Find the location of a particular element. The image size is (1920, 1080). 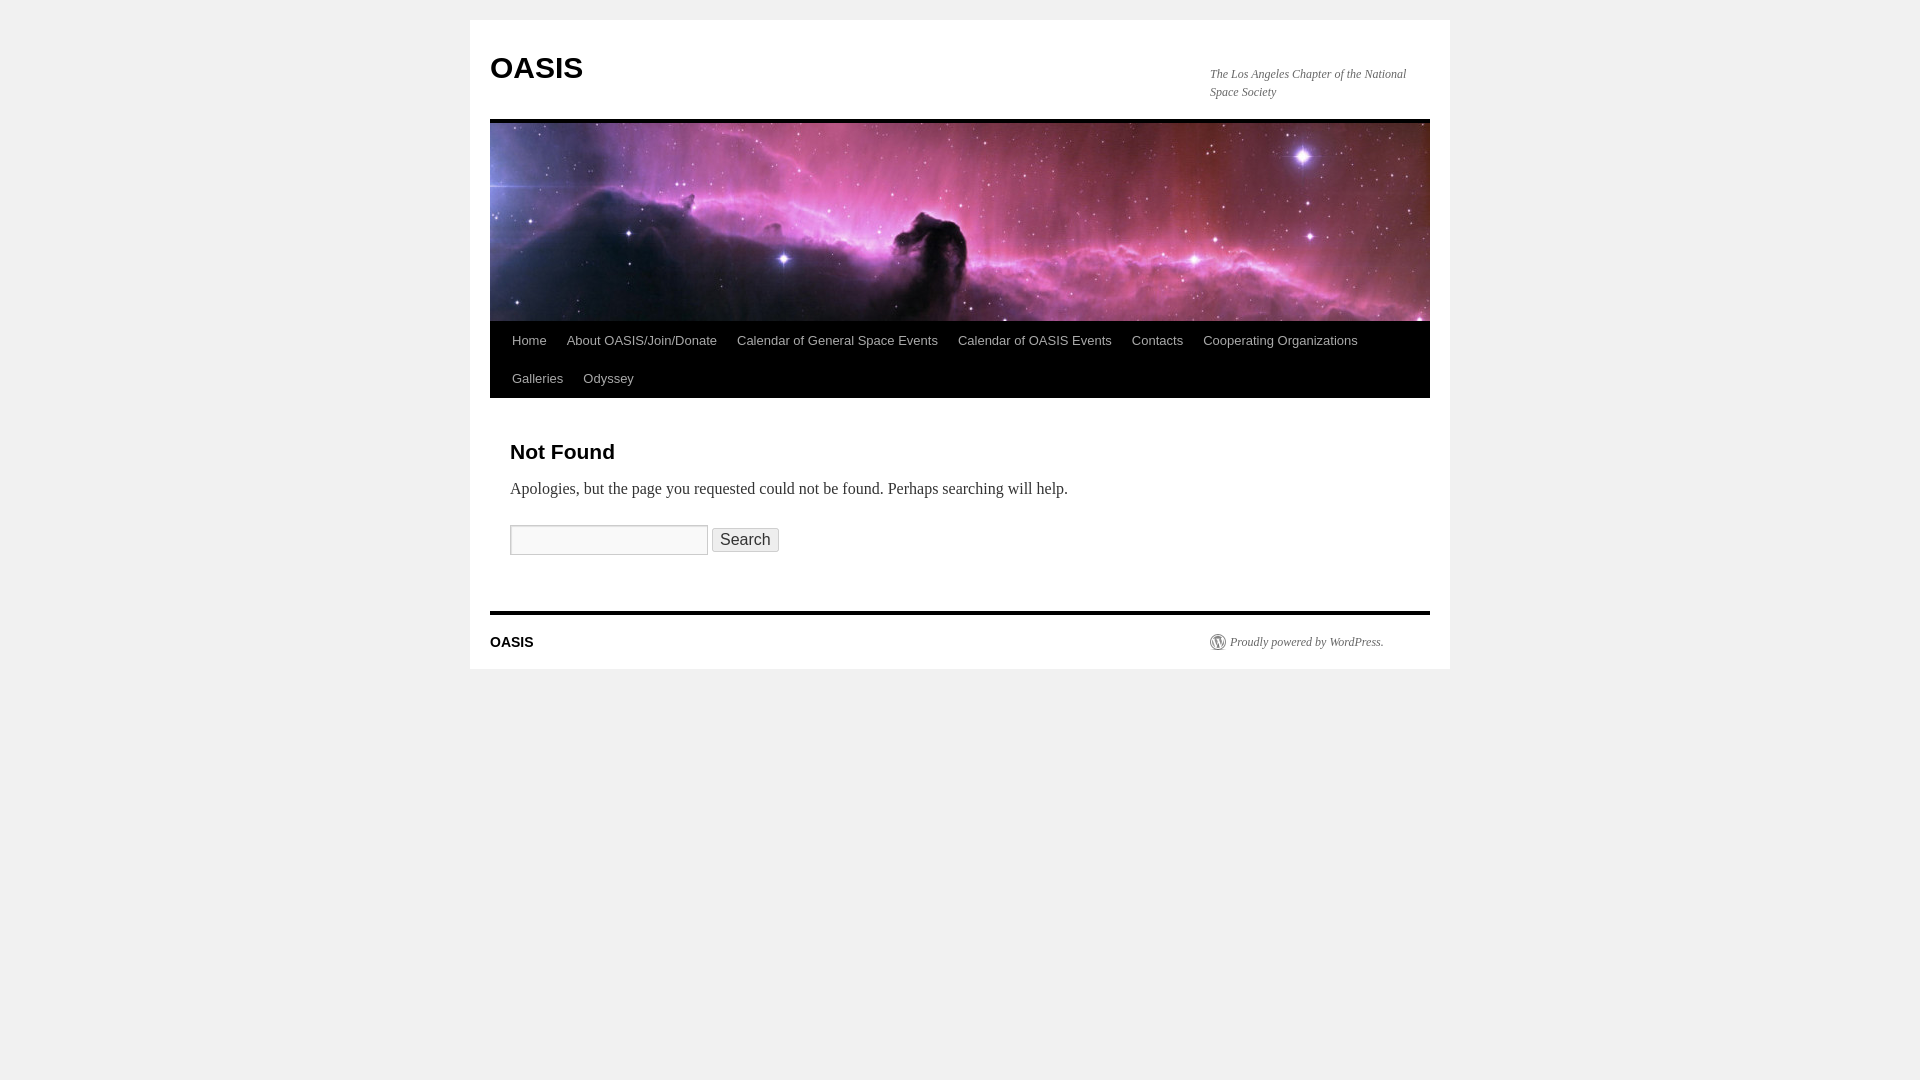

Home is located at coordinates (528, 340).